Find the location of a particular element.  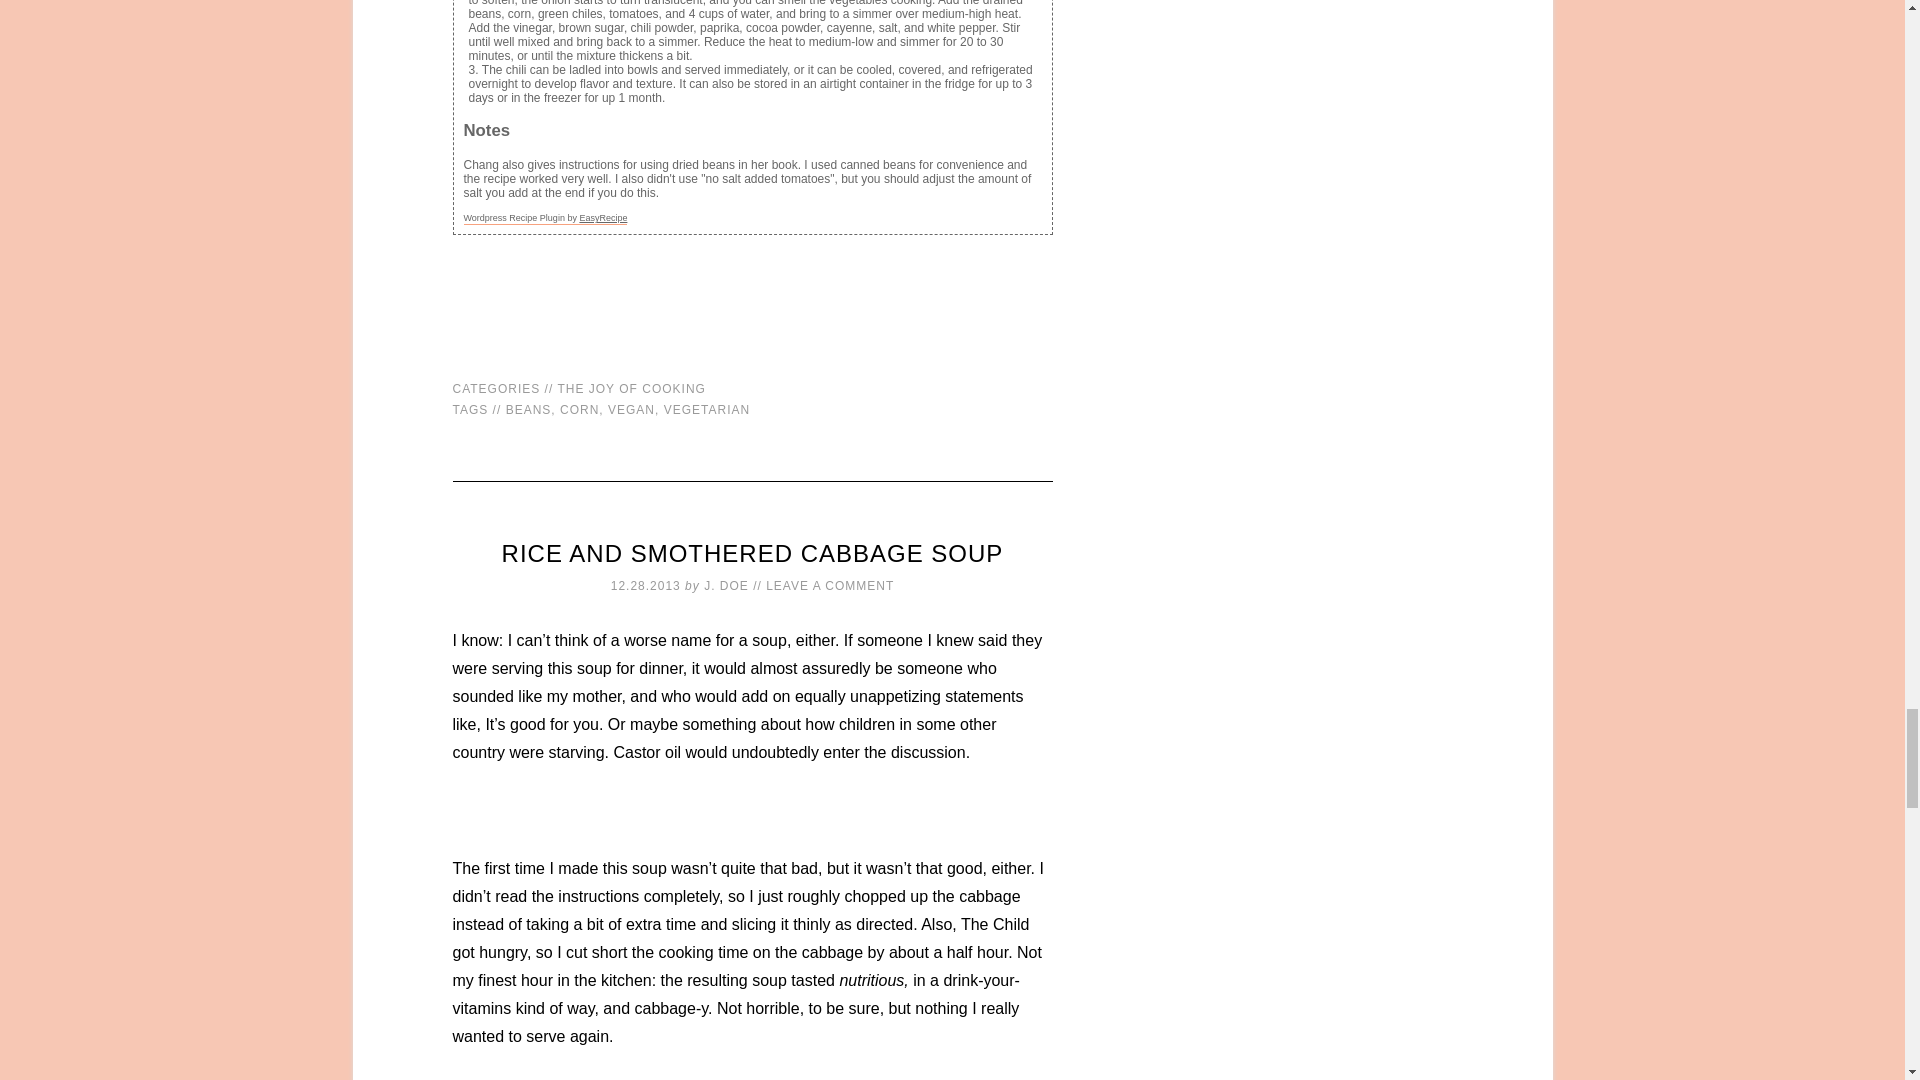

J. DOE is located at coordinates (726, 585).